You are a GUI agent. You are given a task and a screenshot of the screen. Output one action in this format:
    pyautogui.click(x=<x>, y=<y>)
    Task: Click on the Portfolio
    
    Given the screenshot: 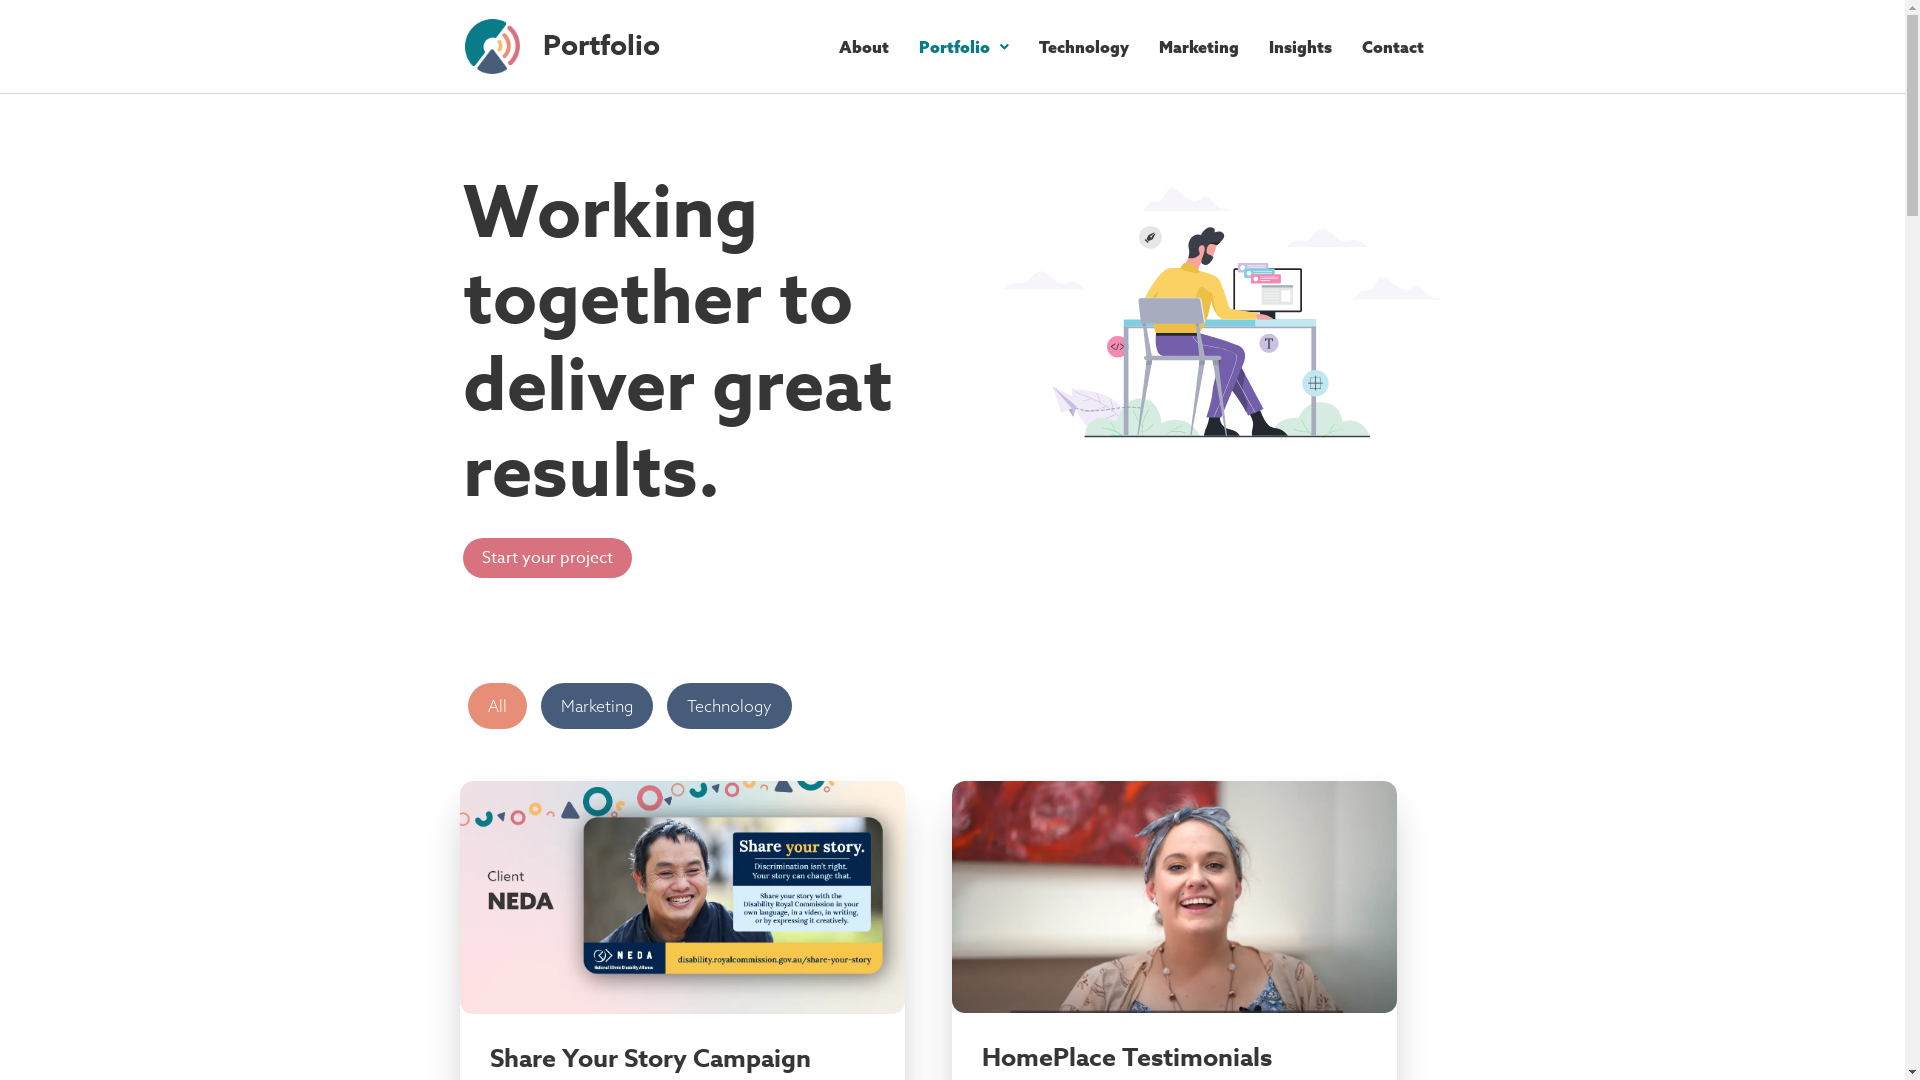 What is the action you would take?
    pyautogui.click(x=655, y=46)
    